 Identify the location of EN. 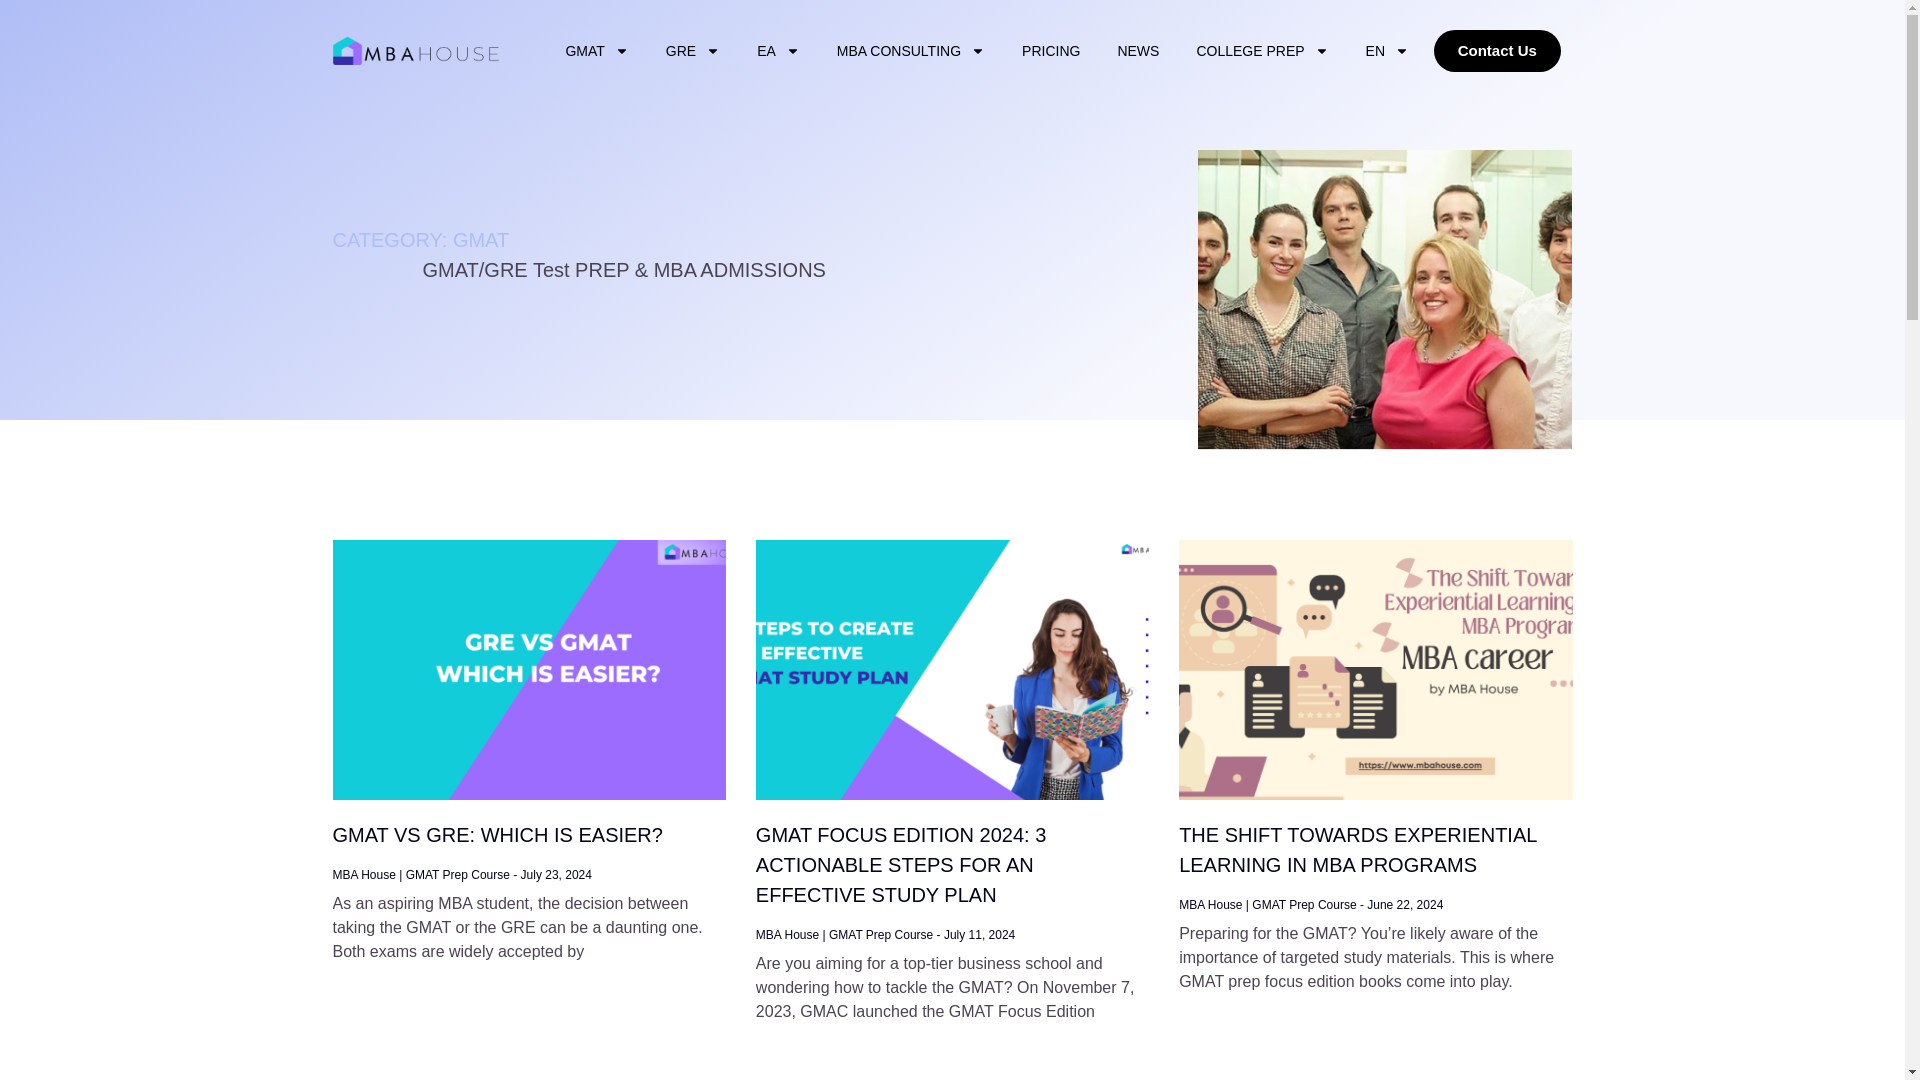
(1387, 51).